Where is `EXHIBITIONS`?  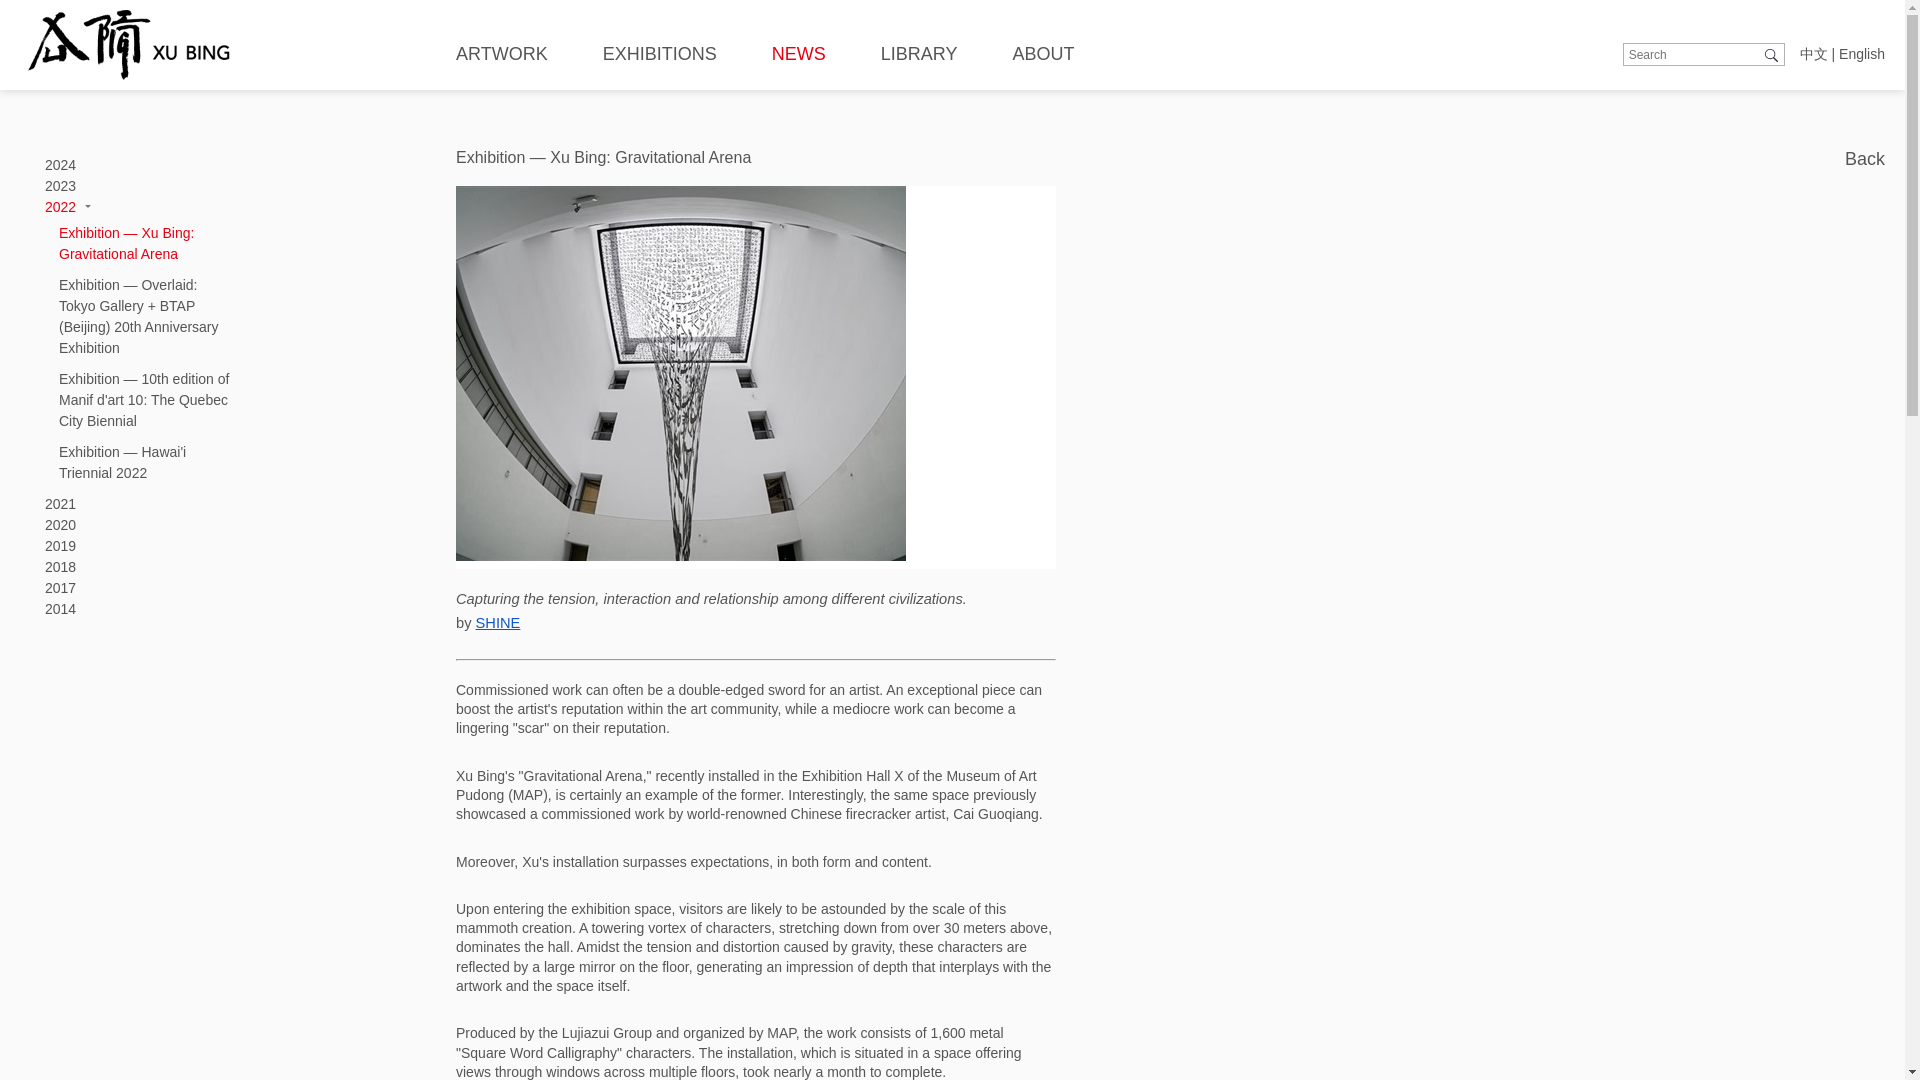 EXHIBITIONS is located at coordinates (659, 54).